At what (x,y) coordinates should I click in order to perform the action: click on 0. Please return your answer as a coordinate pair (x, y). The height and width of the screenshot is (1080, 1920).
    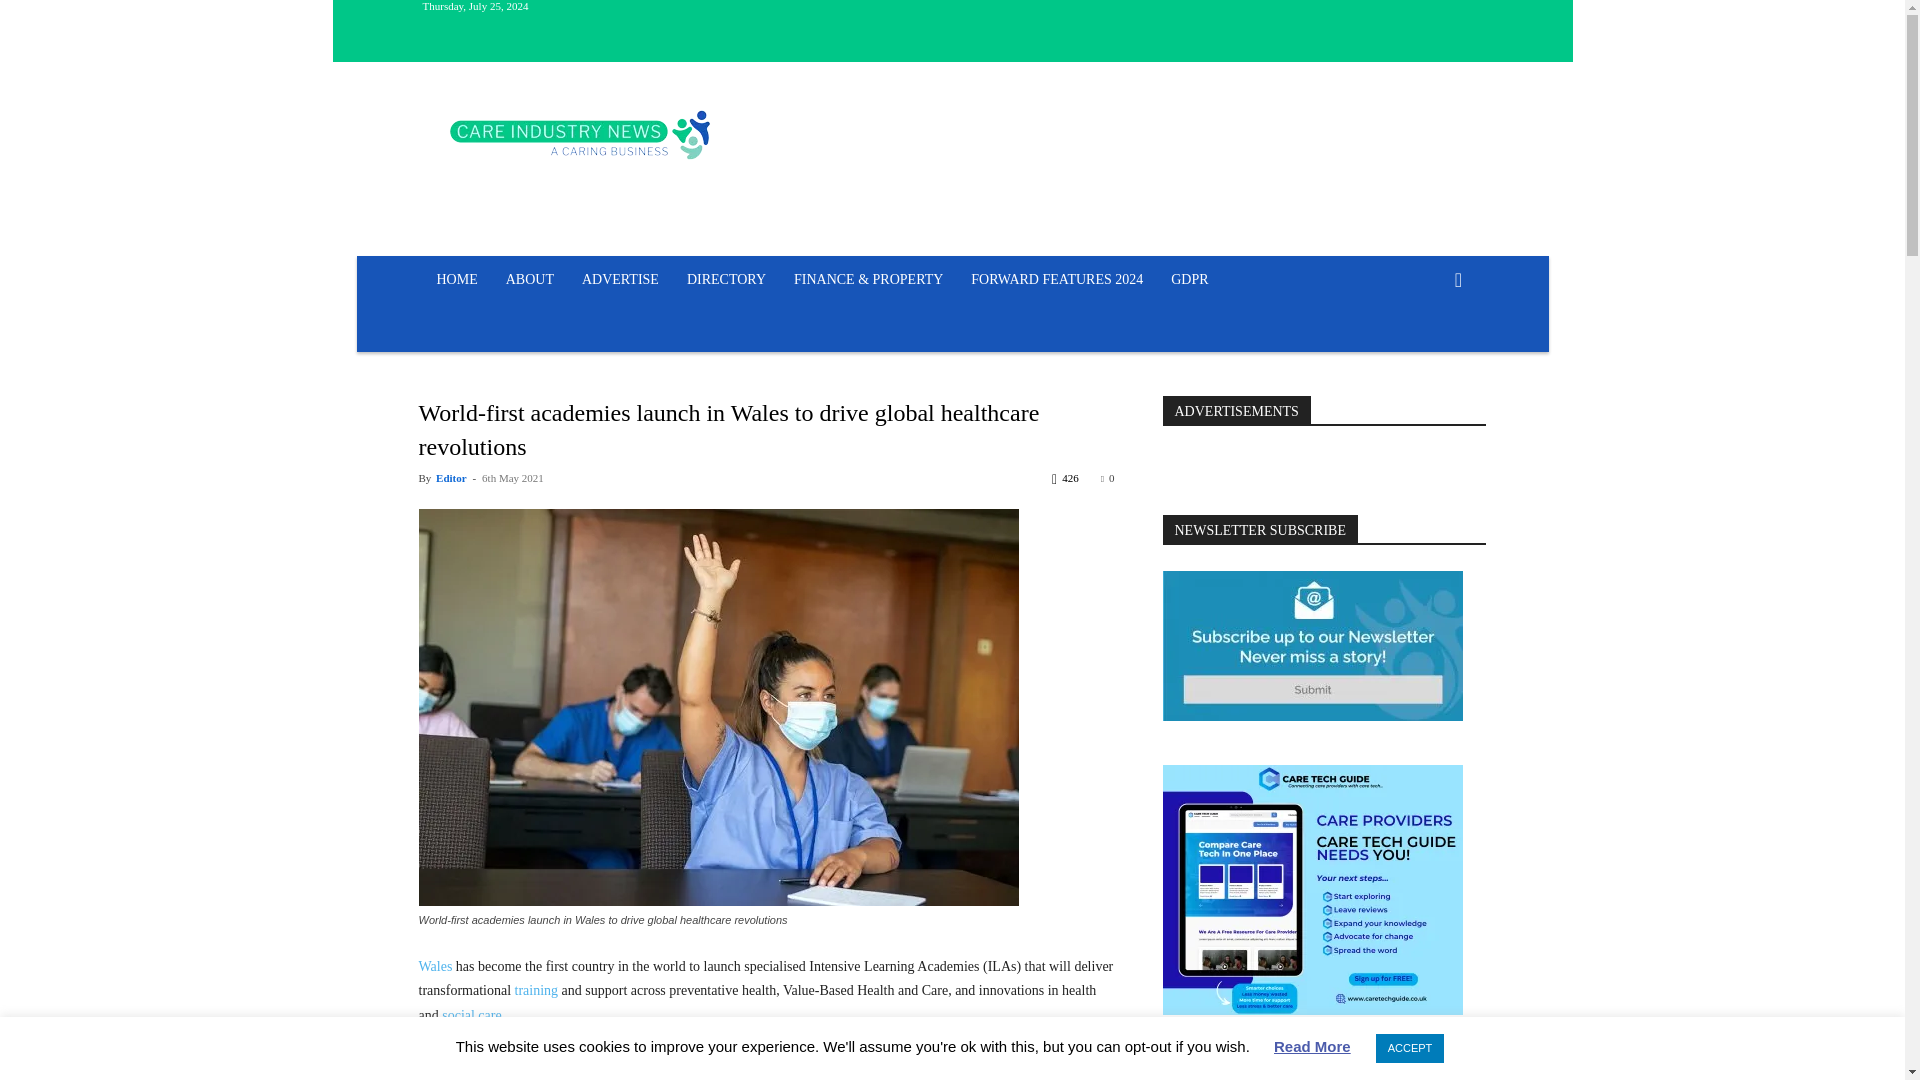
    Looking at the image, I should click on (1108, 477).